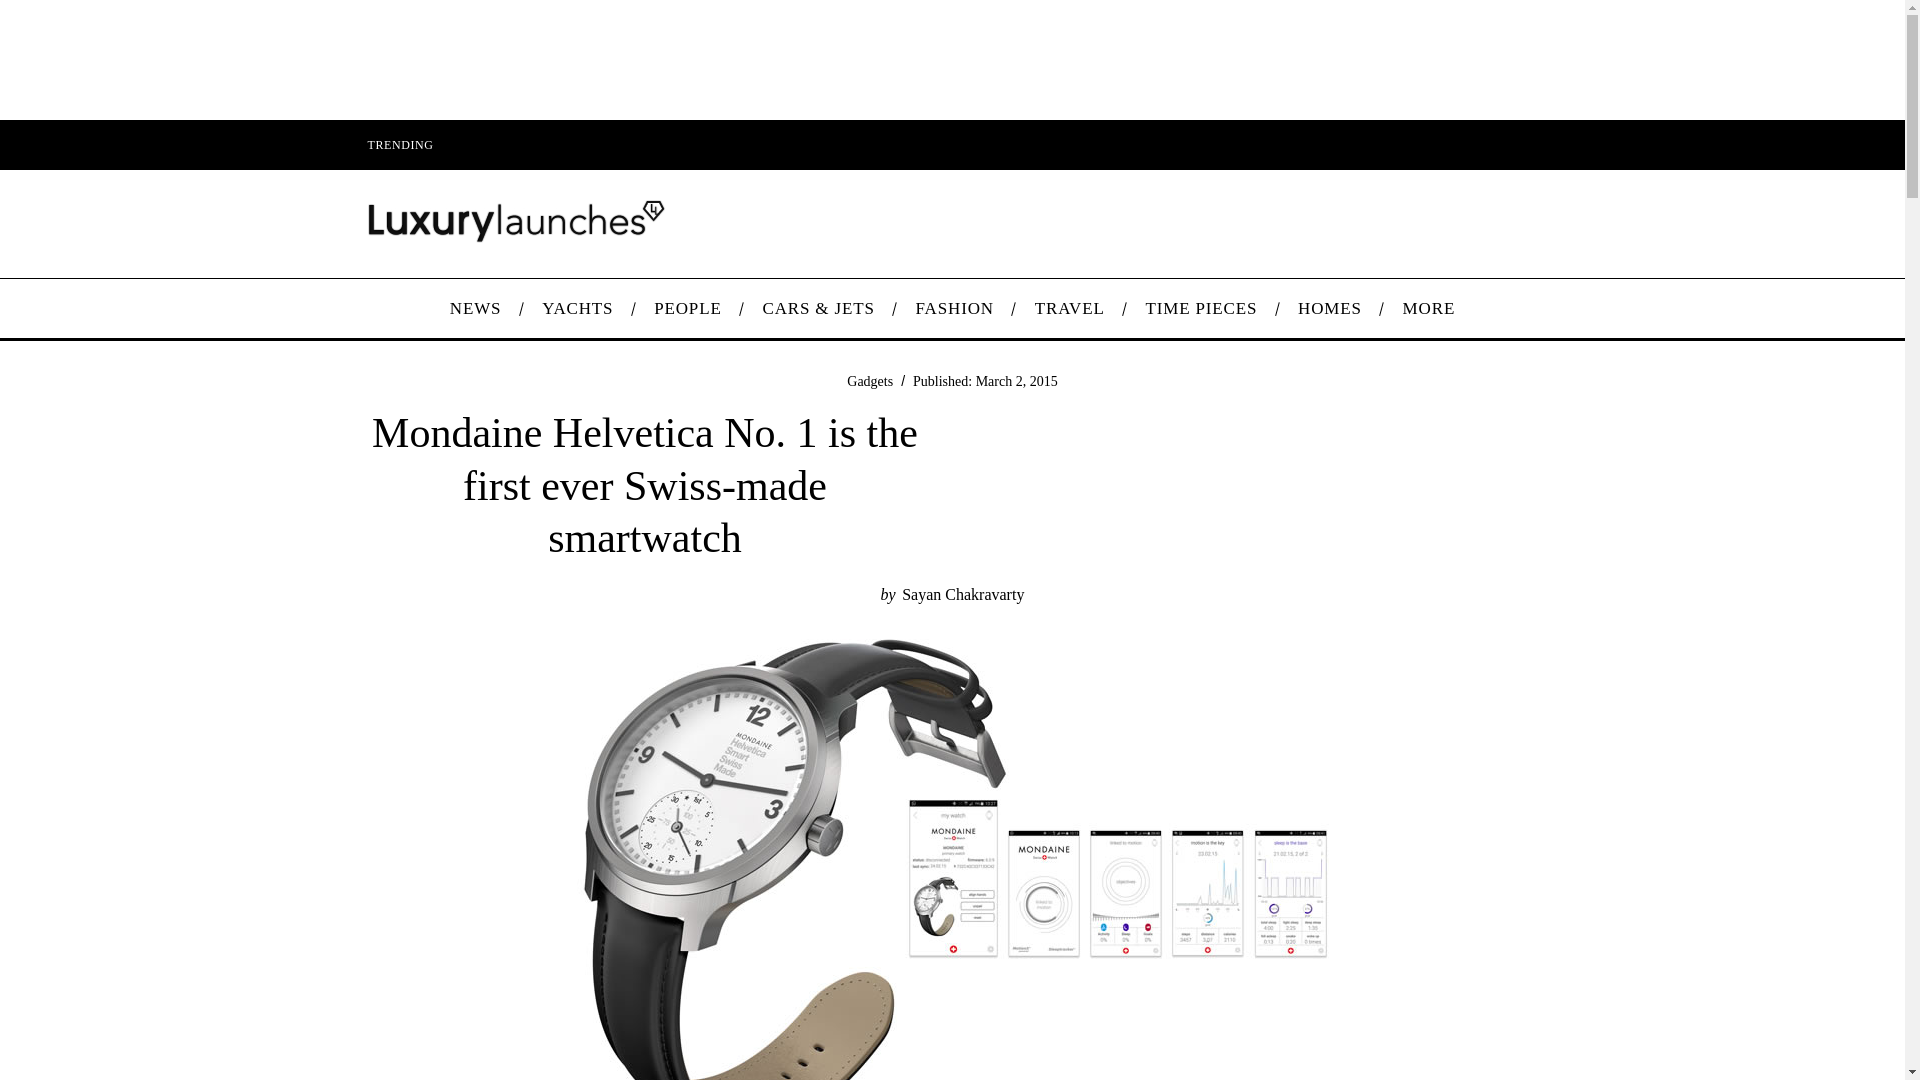 The width and height of the screenshot is (1920, 1080). Describe the element at coordinates (578, 308) in the screenshot. I see `YACHTS` at that location.